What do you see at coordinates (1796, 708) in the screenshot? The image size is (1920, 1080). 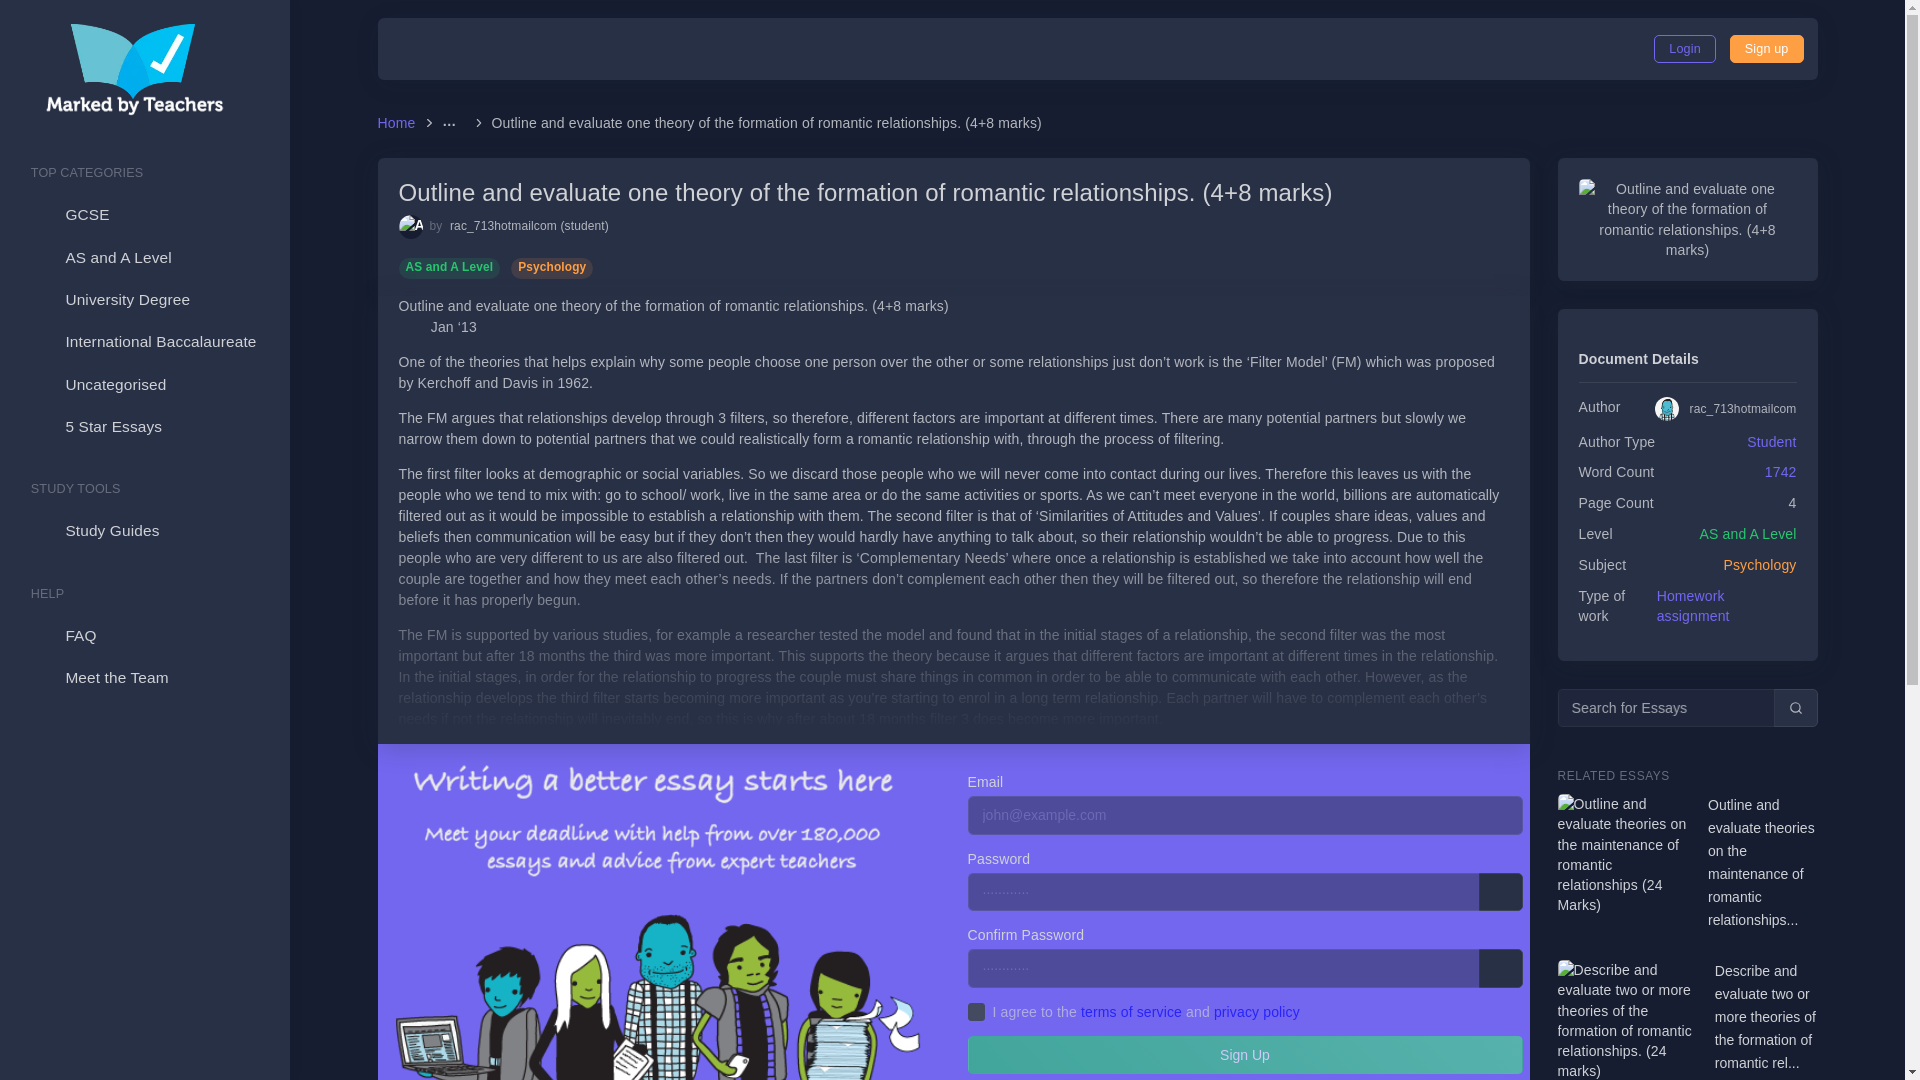 I see `Quick search` at bounding box center [1796, 708].